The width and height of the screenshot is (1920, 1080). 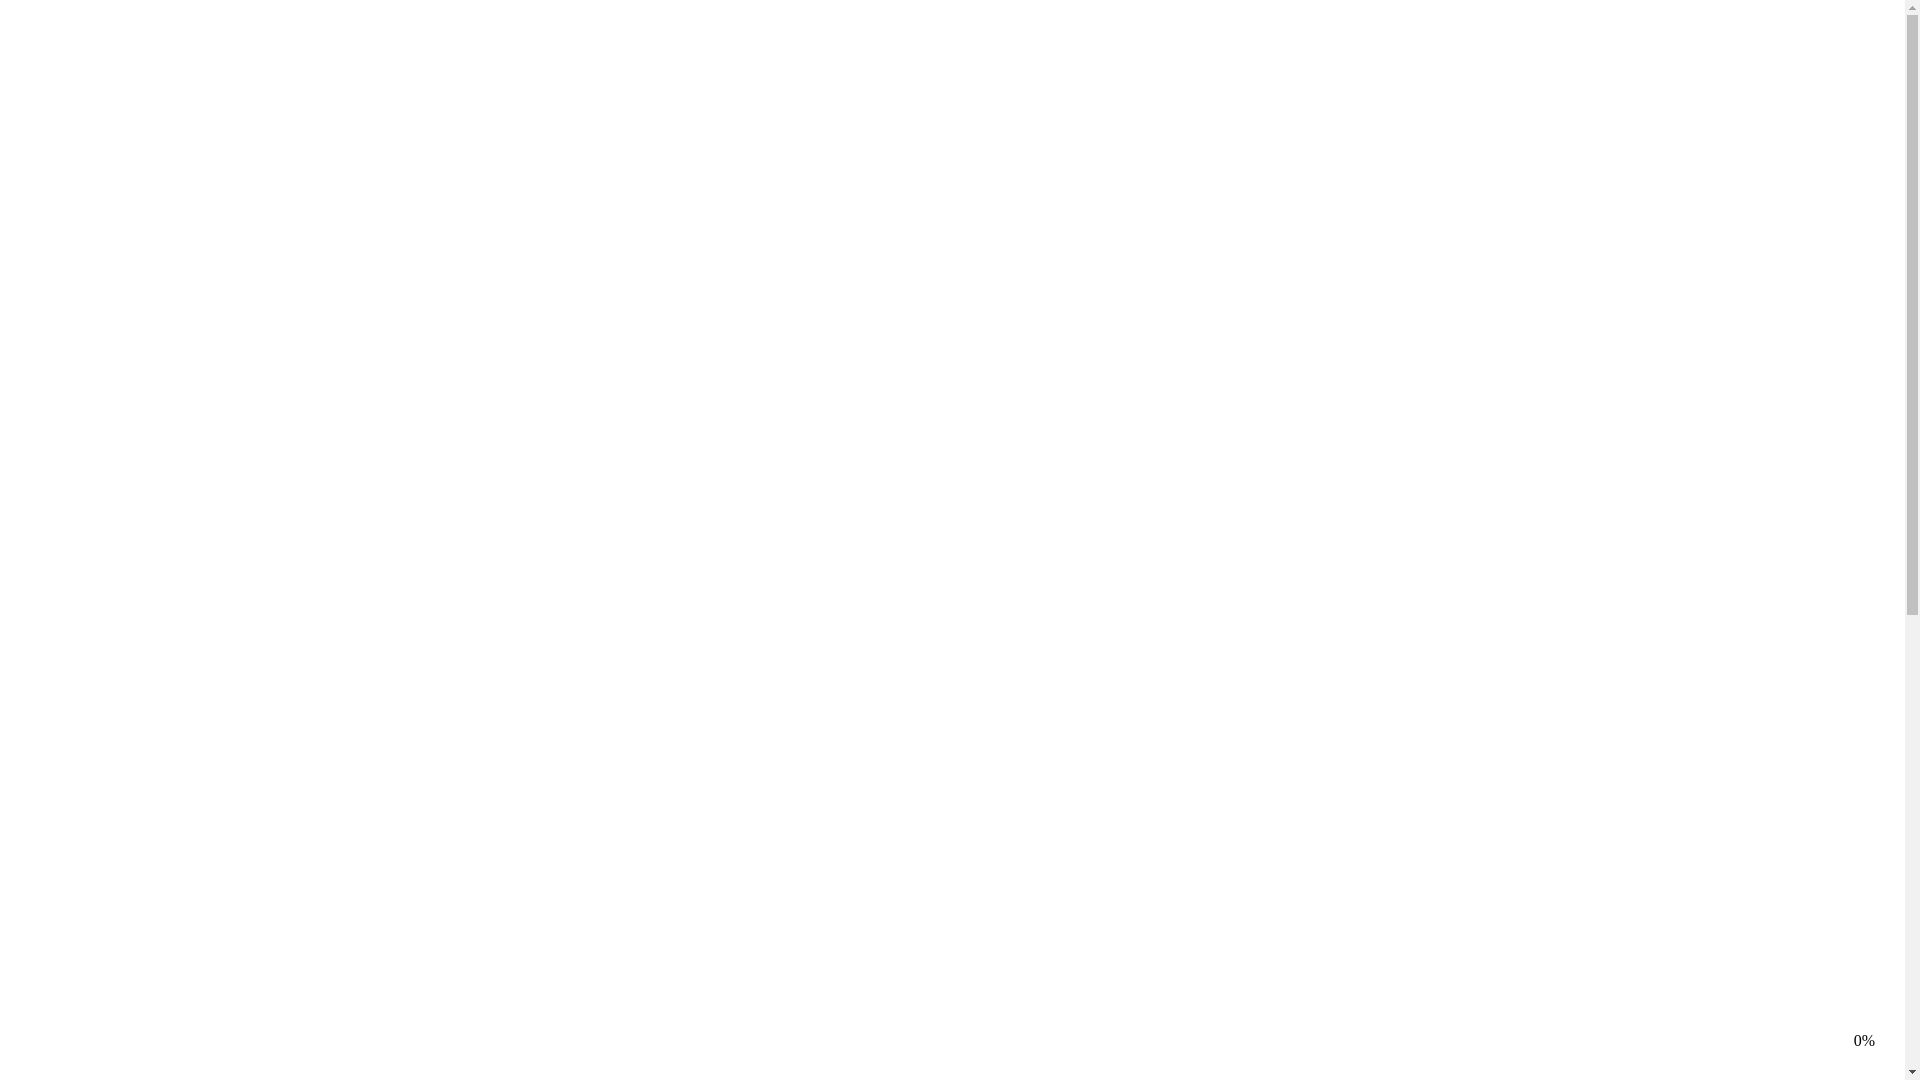 I want to click on Home, so click(x=68, y=50).